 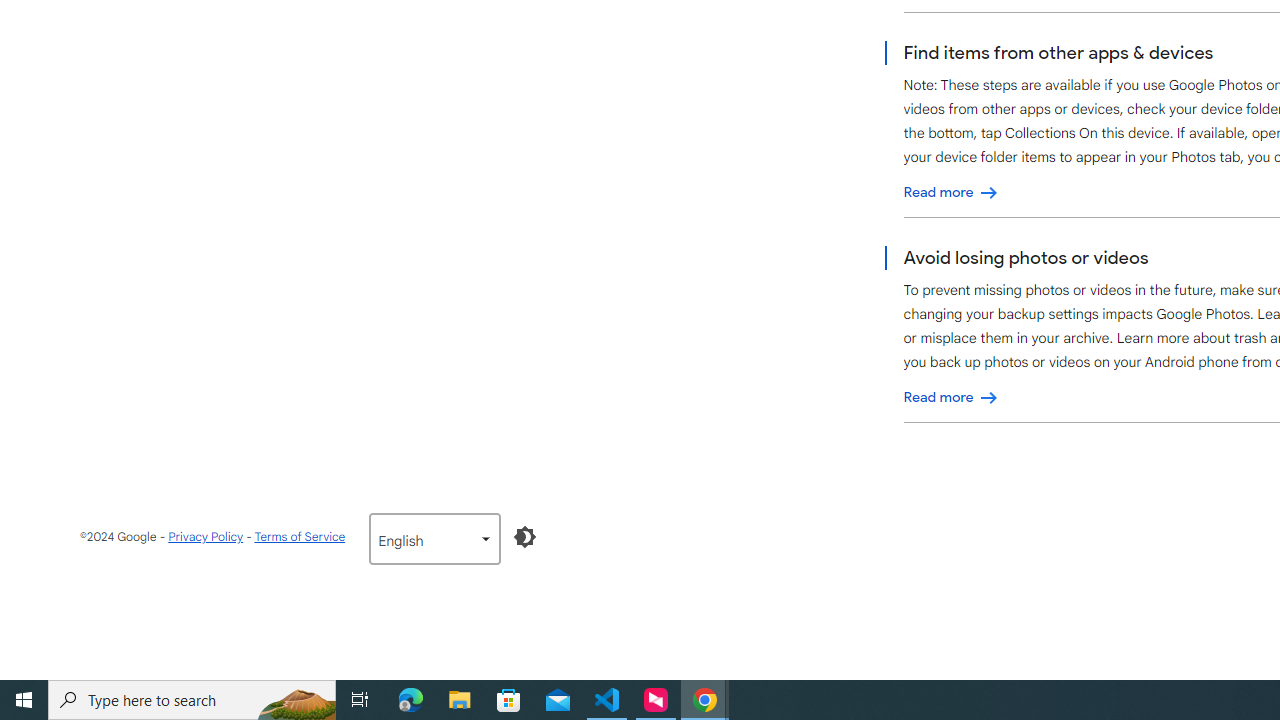 I want to click on Enable Dark Mode, so click(x=525, y=536).